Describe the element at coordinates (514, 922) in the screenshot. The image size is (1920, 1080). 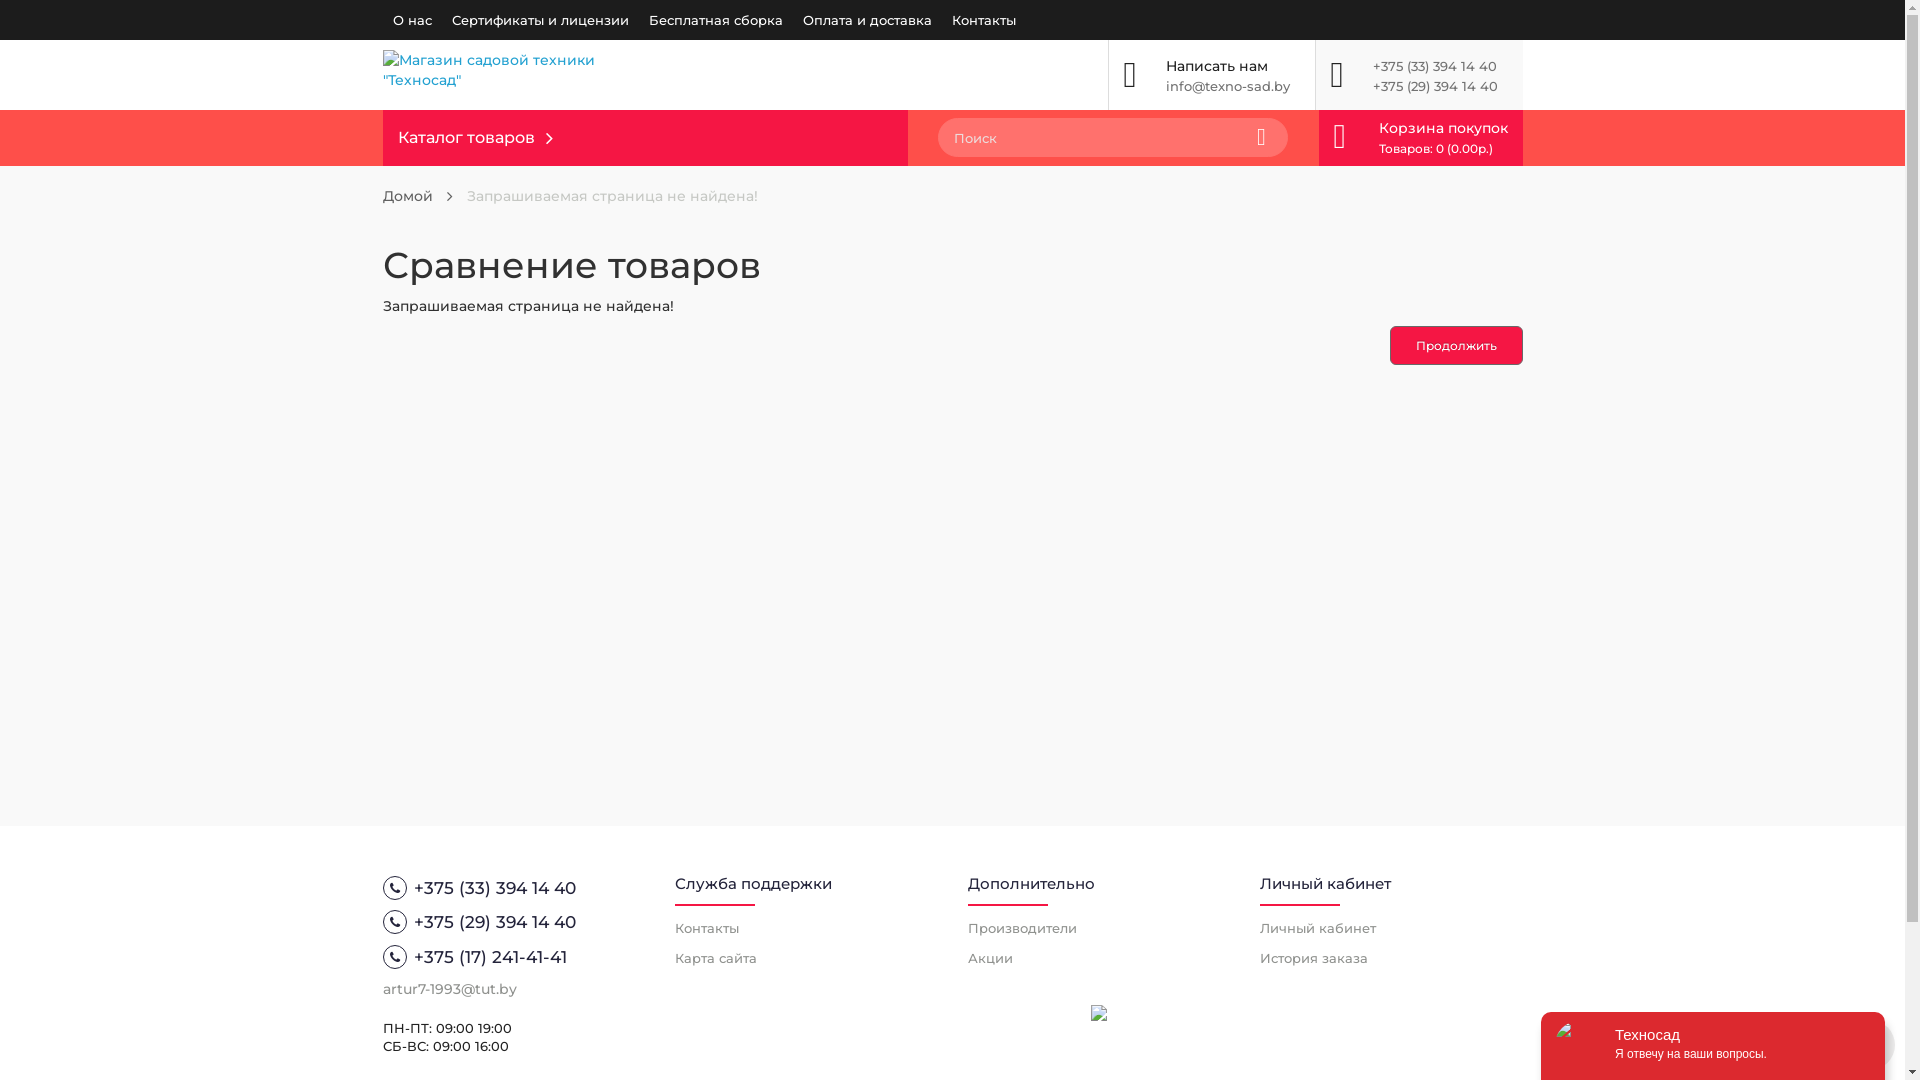
I see `+375 (29) 394 14 40` at that location.